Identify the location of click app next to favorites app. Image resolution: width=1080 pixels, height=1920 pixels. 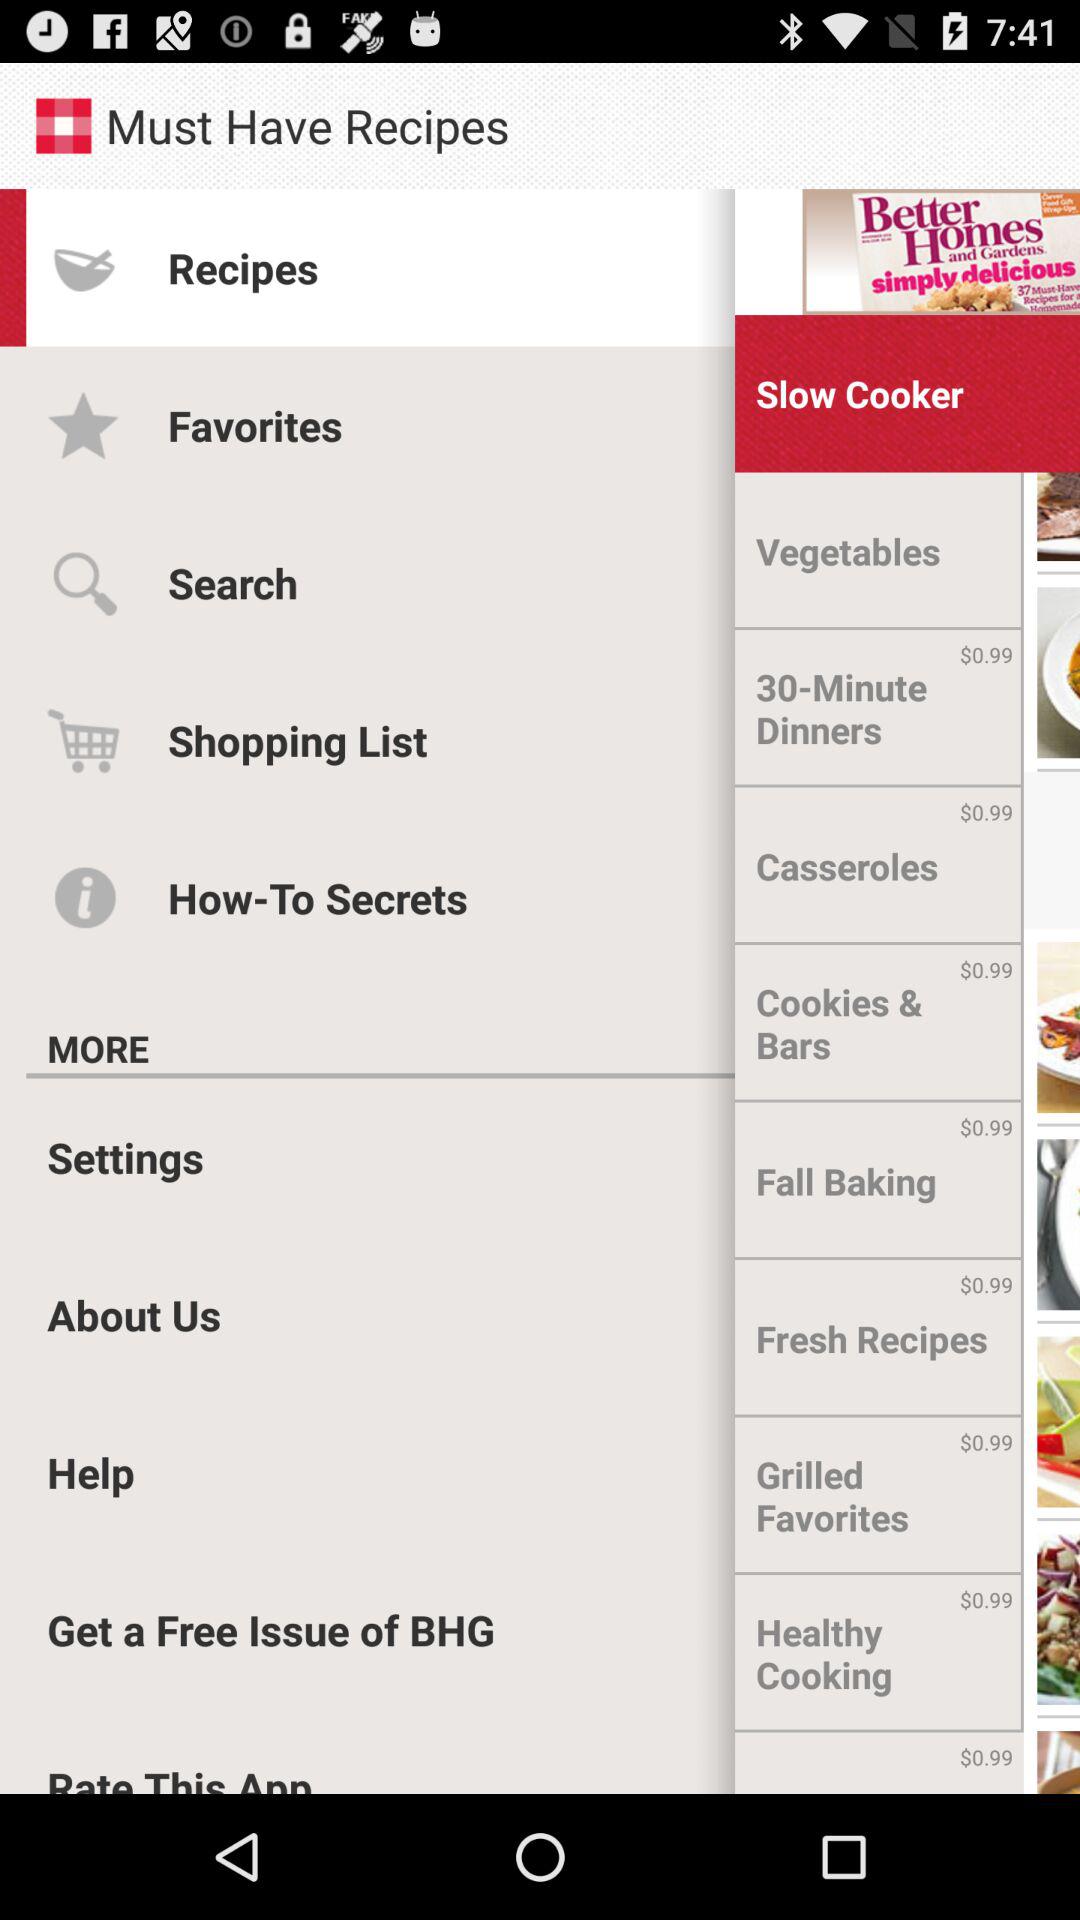
(860, 394).